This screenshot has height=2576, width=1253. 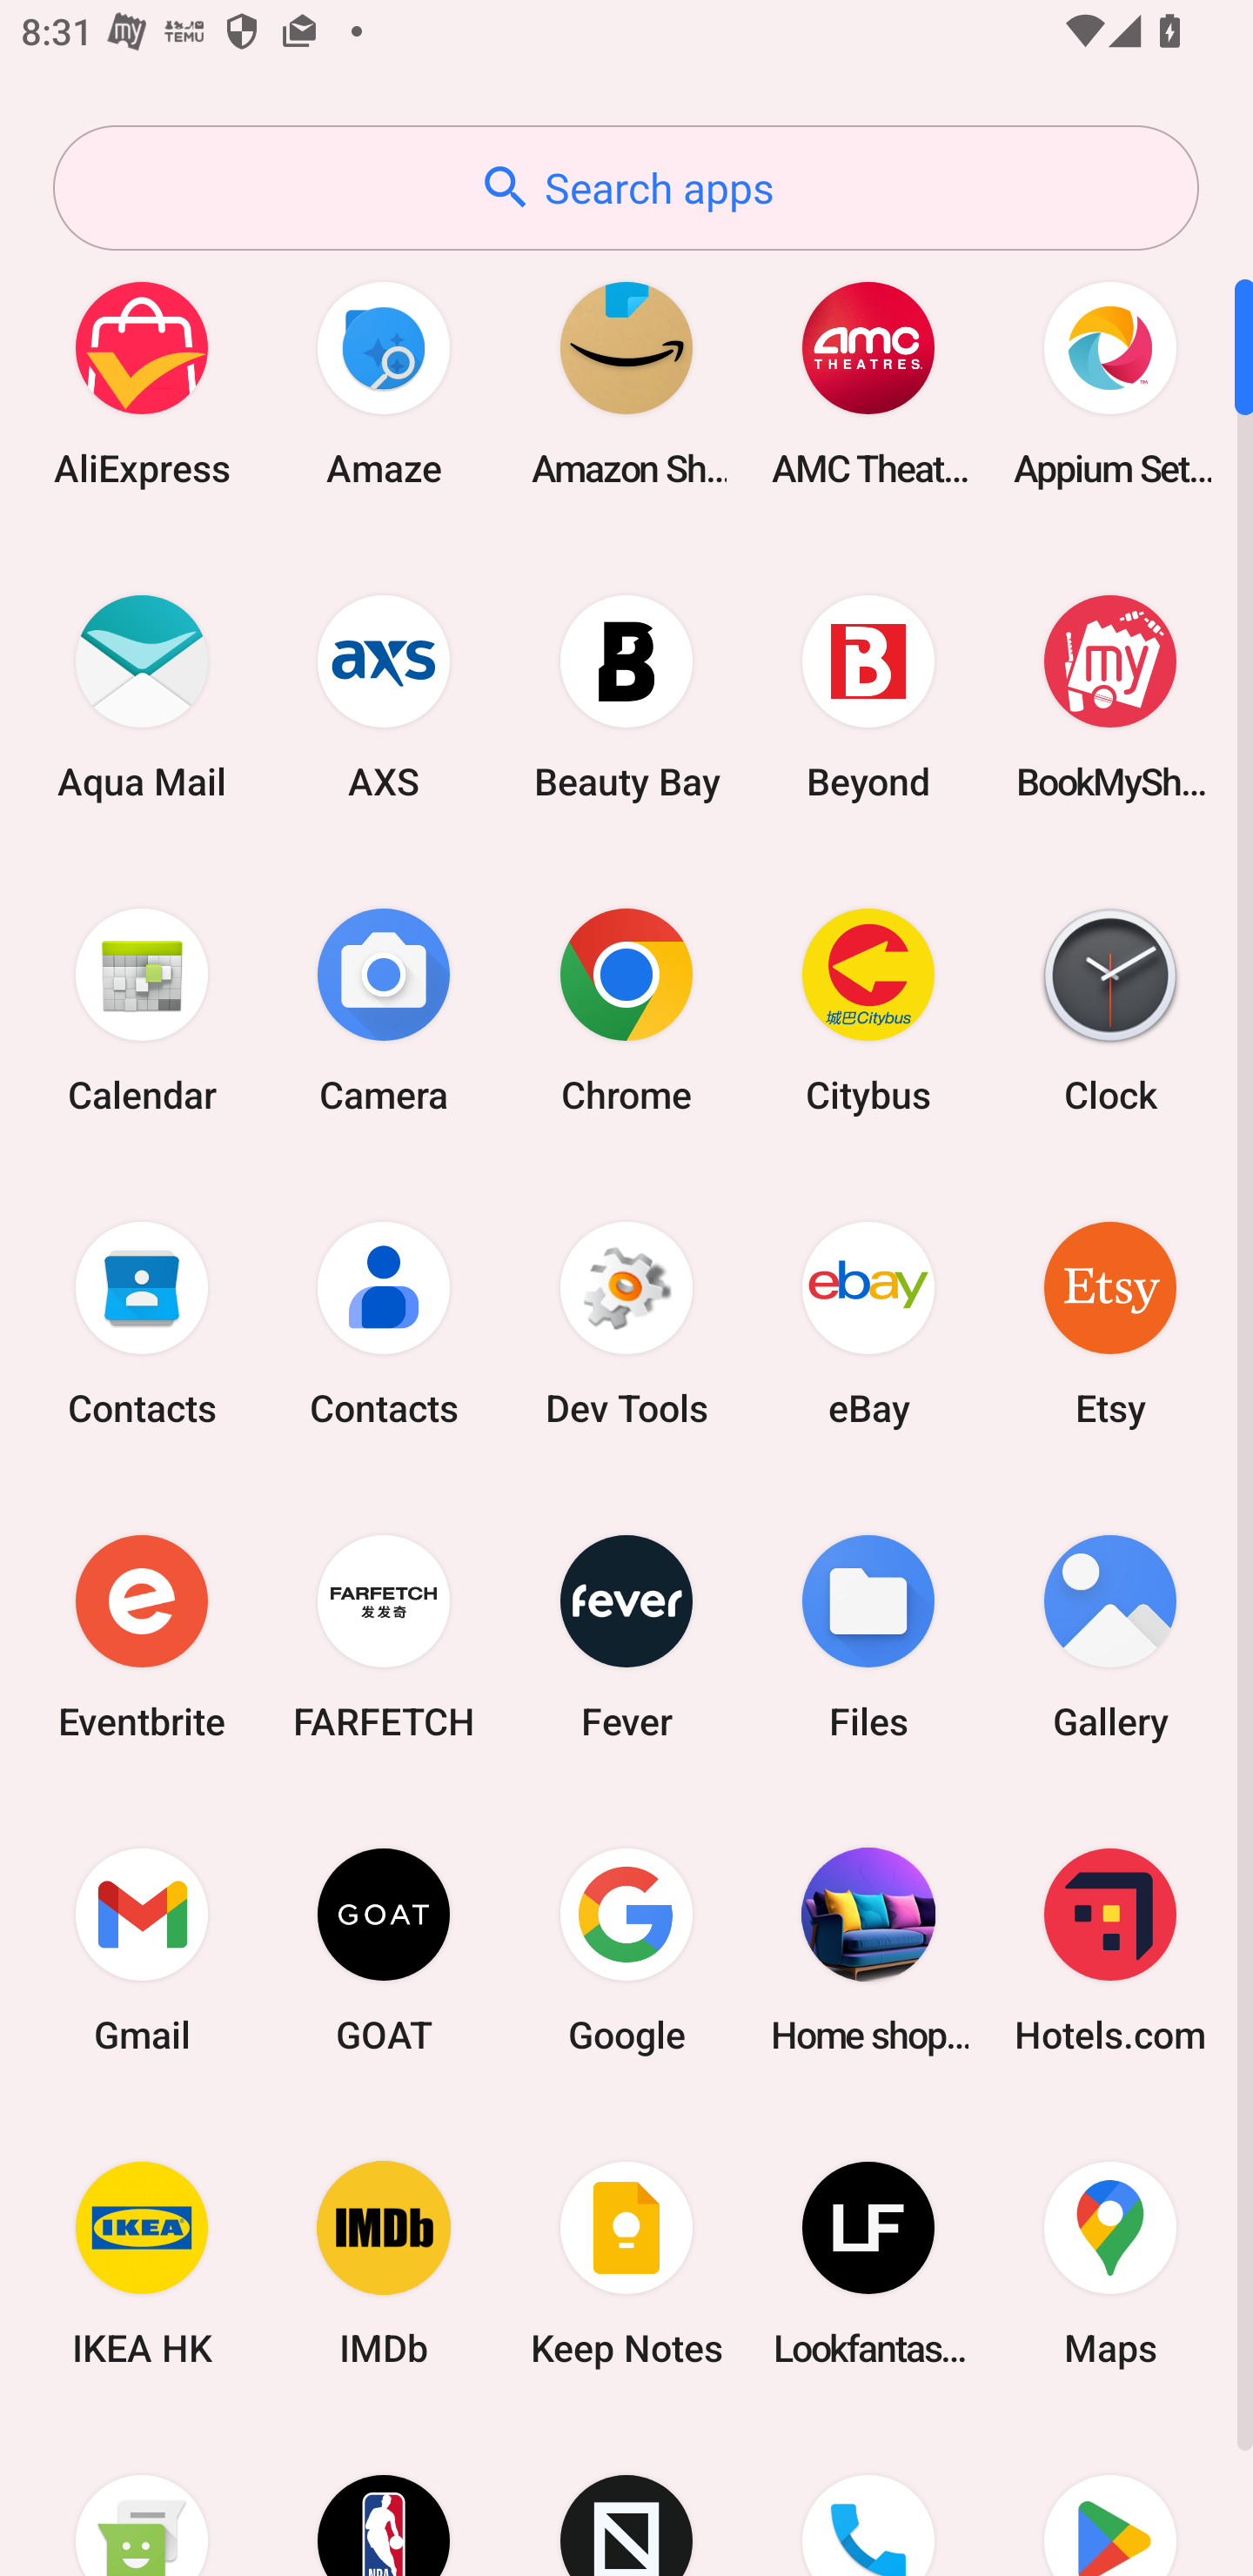 I want to click on Home shopping, so click(x=868, y=1949).